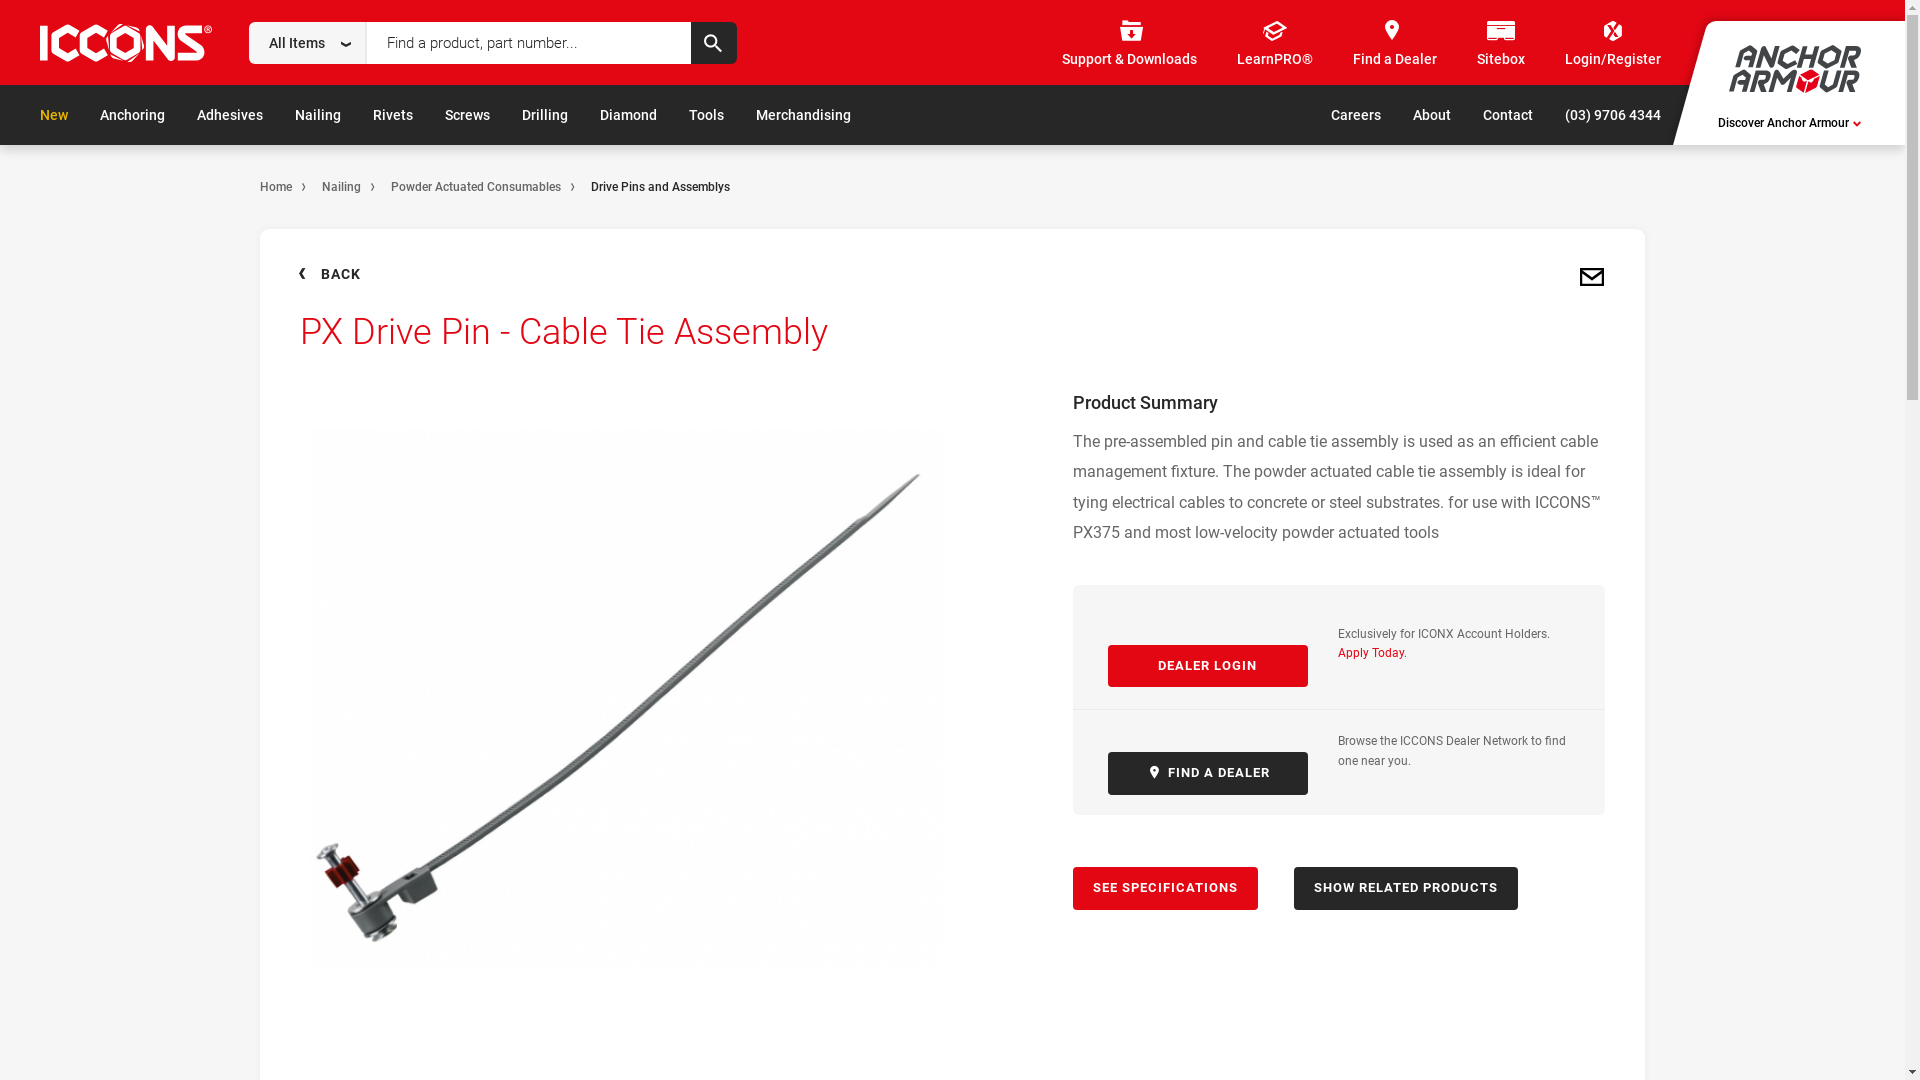  What do you see at coordinates (467, 115) in the screenshot?
I see `Screws` at bounding box center [467, 115].